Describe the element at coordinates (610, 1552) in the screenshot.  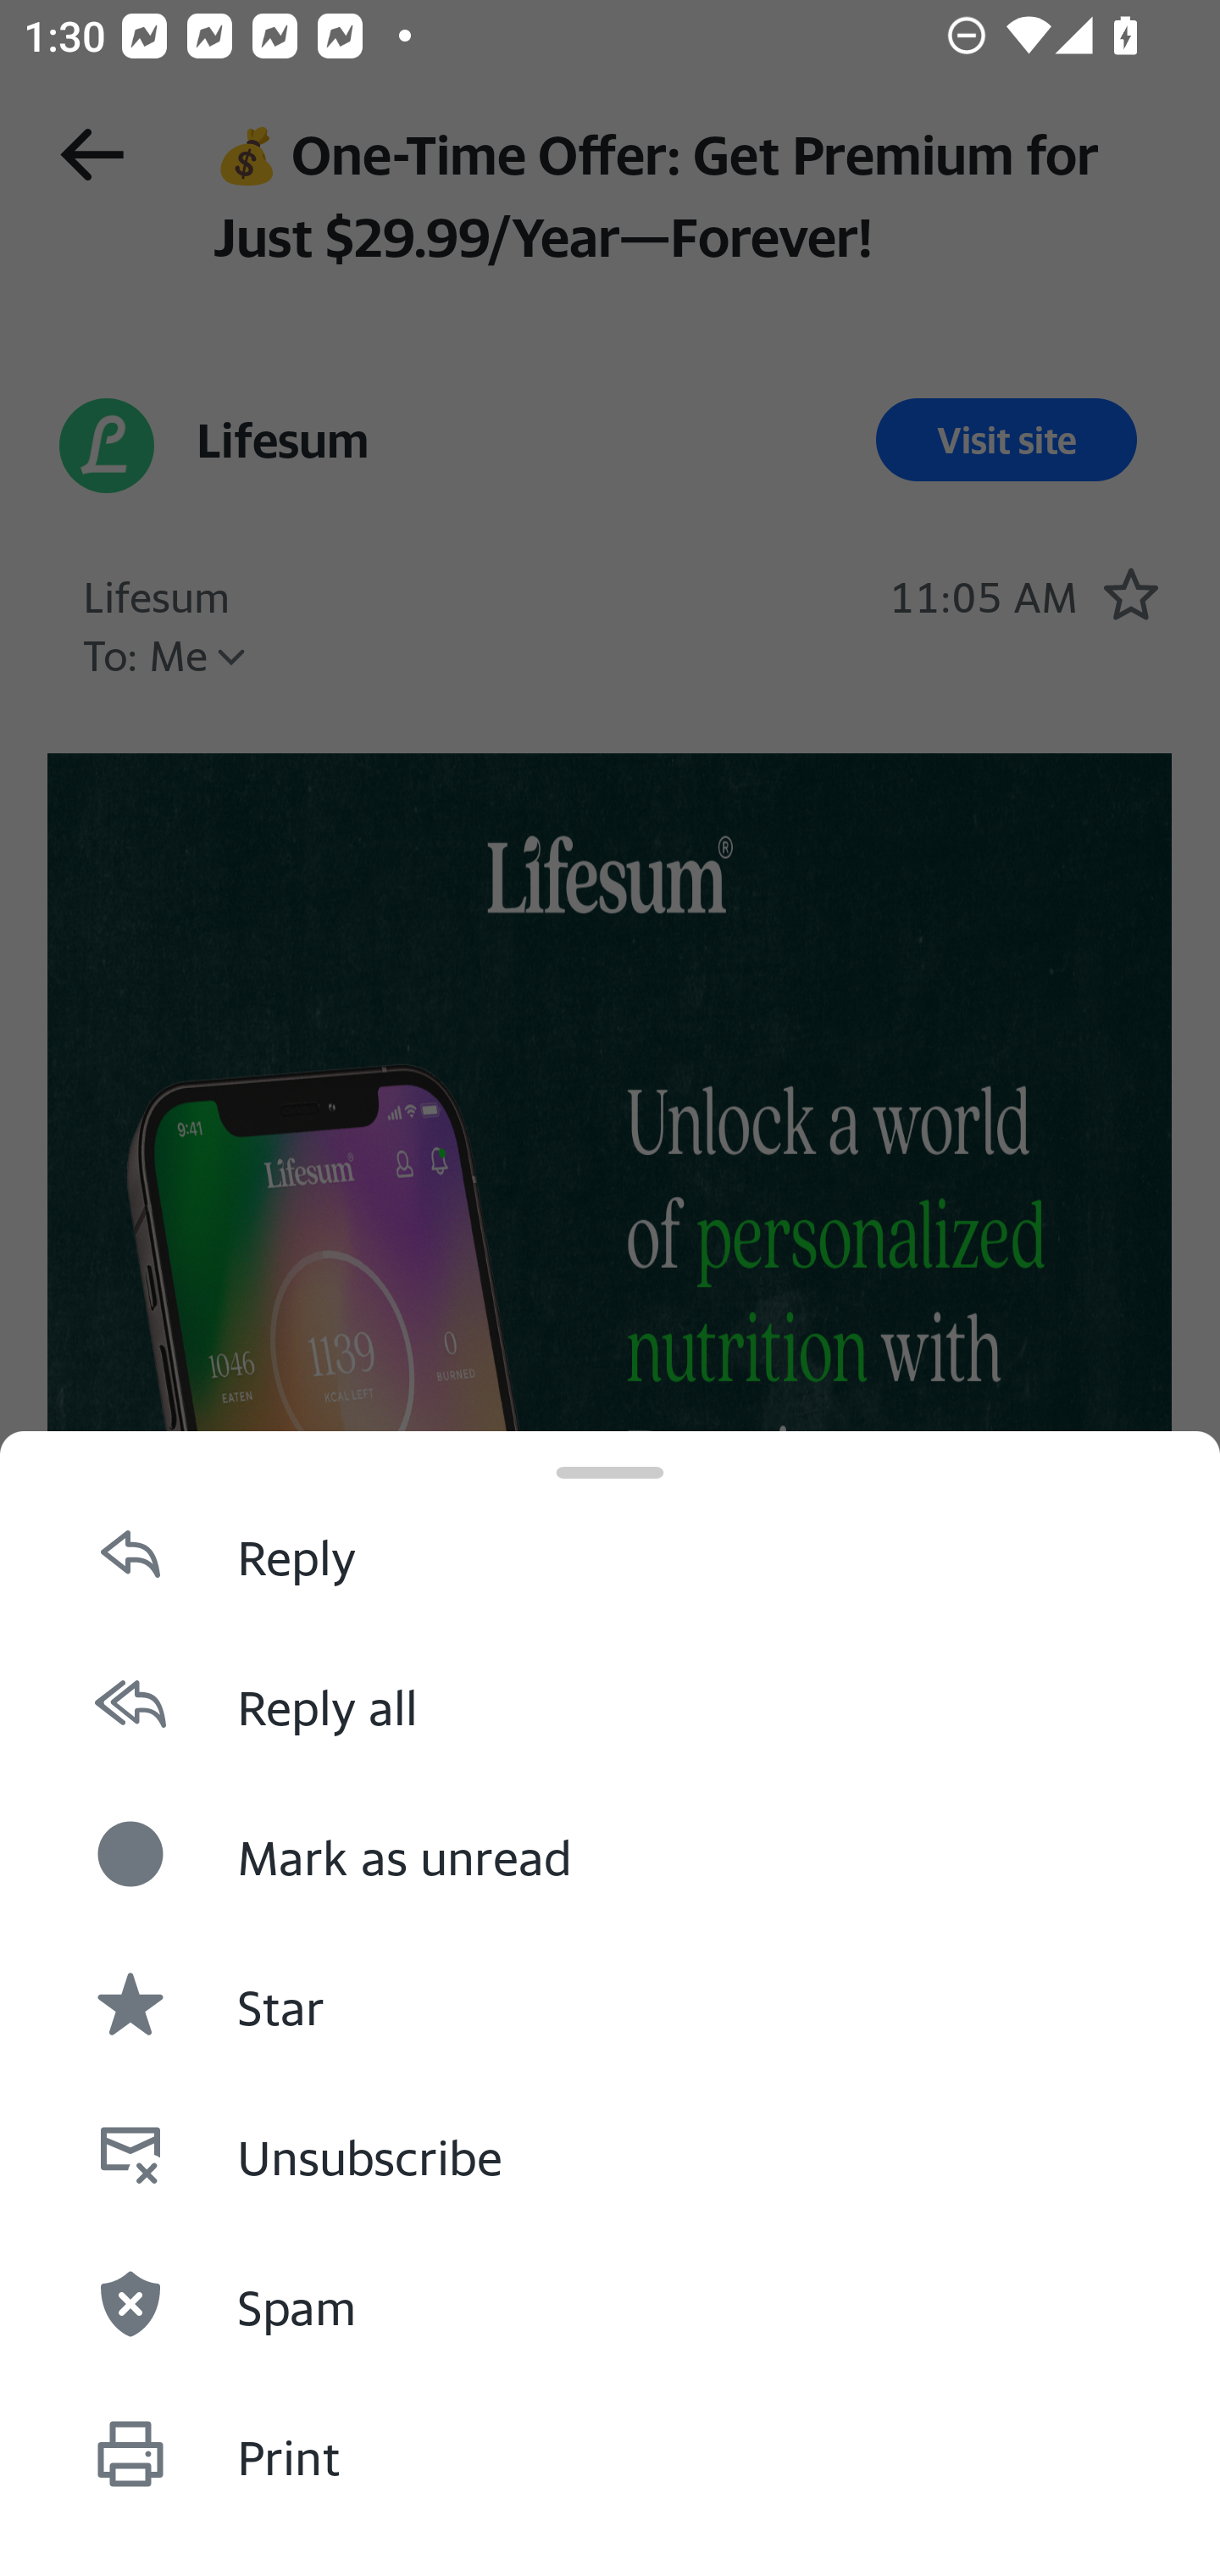
I see `Reply` at that location.